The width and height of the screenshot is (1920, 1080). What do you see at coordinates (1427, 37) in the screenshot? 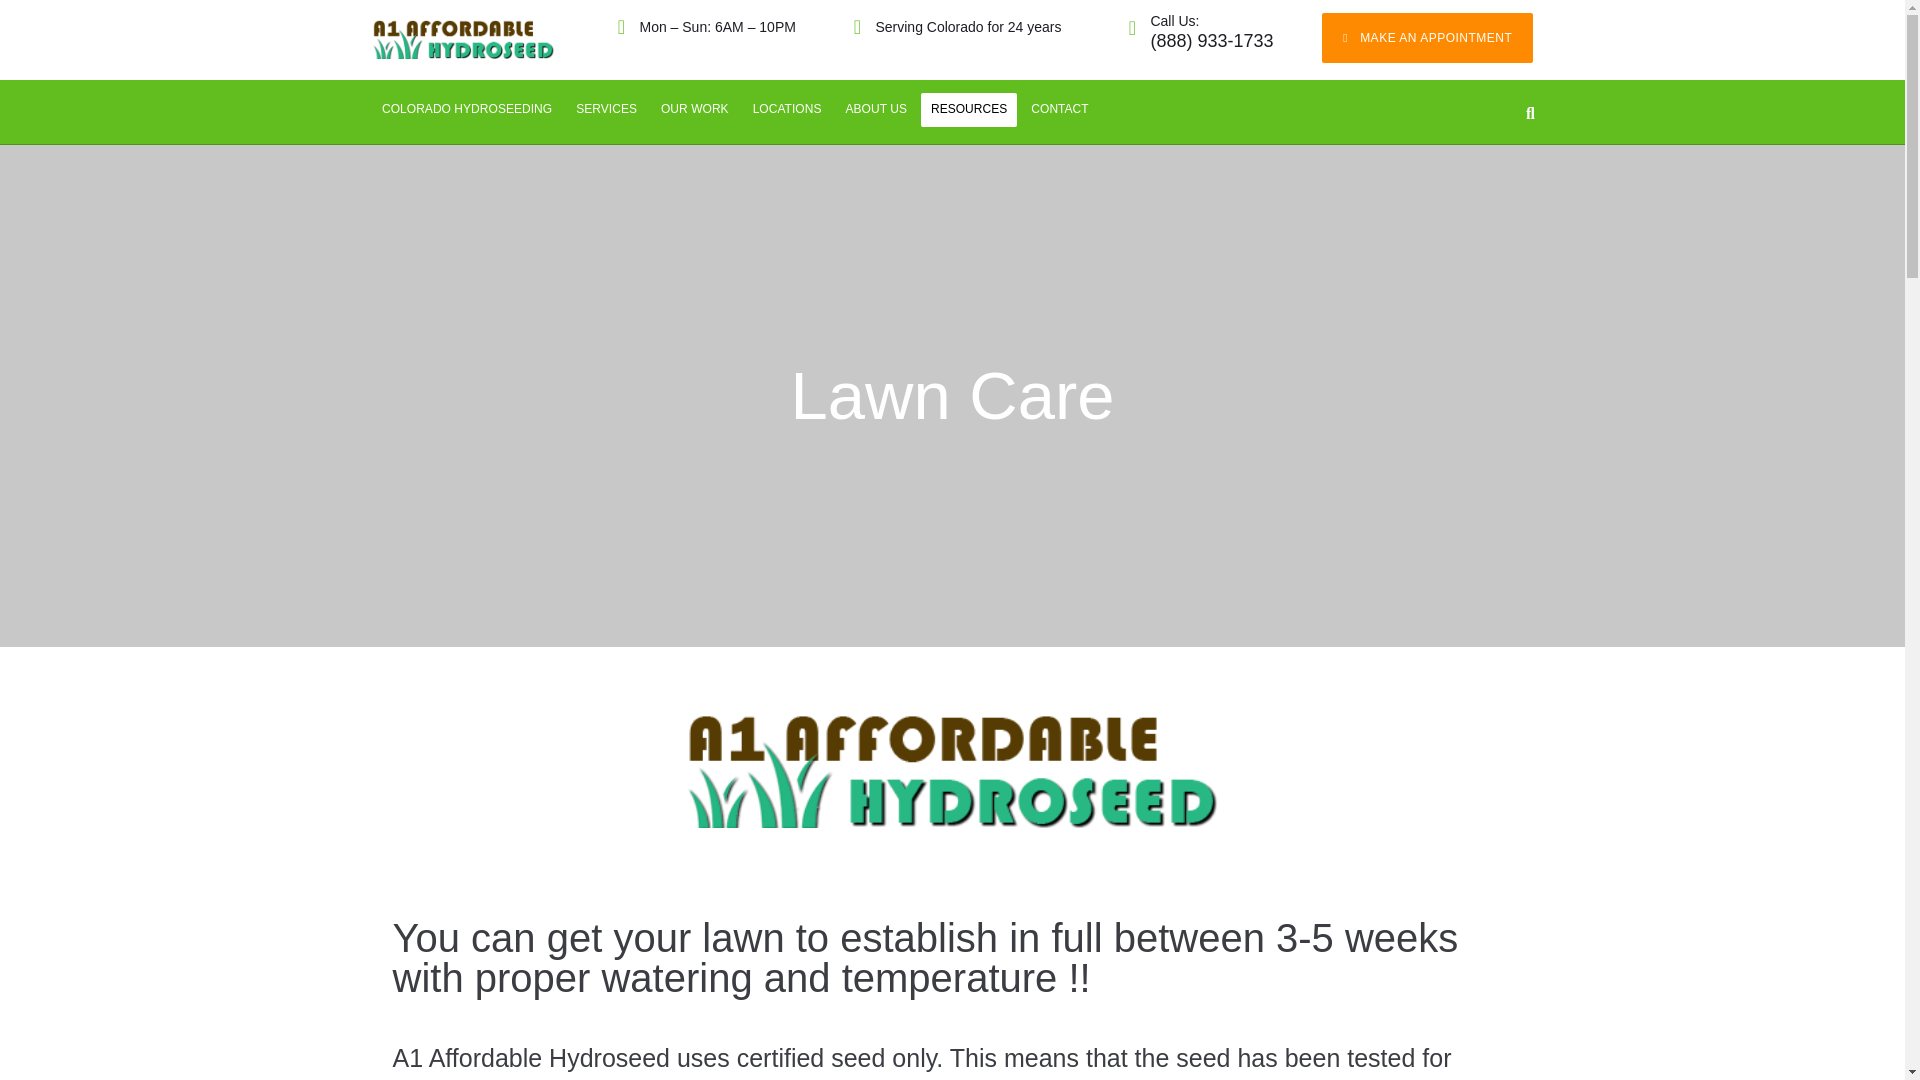
I see `MAKE AN APPOINTMENT` at bounding box center [1427, 37].